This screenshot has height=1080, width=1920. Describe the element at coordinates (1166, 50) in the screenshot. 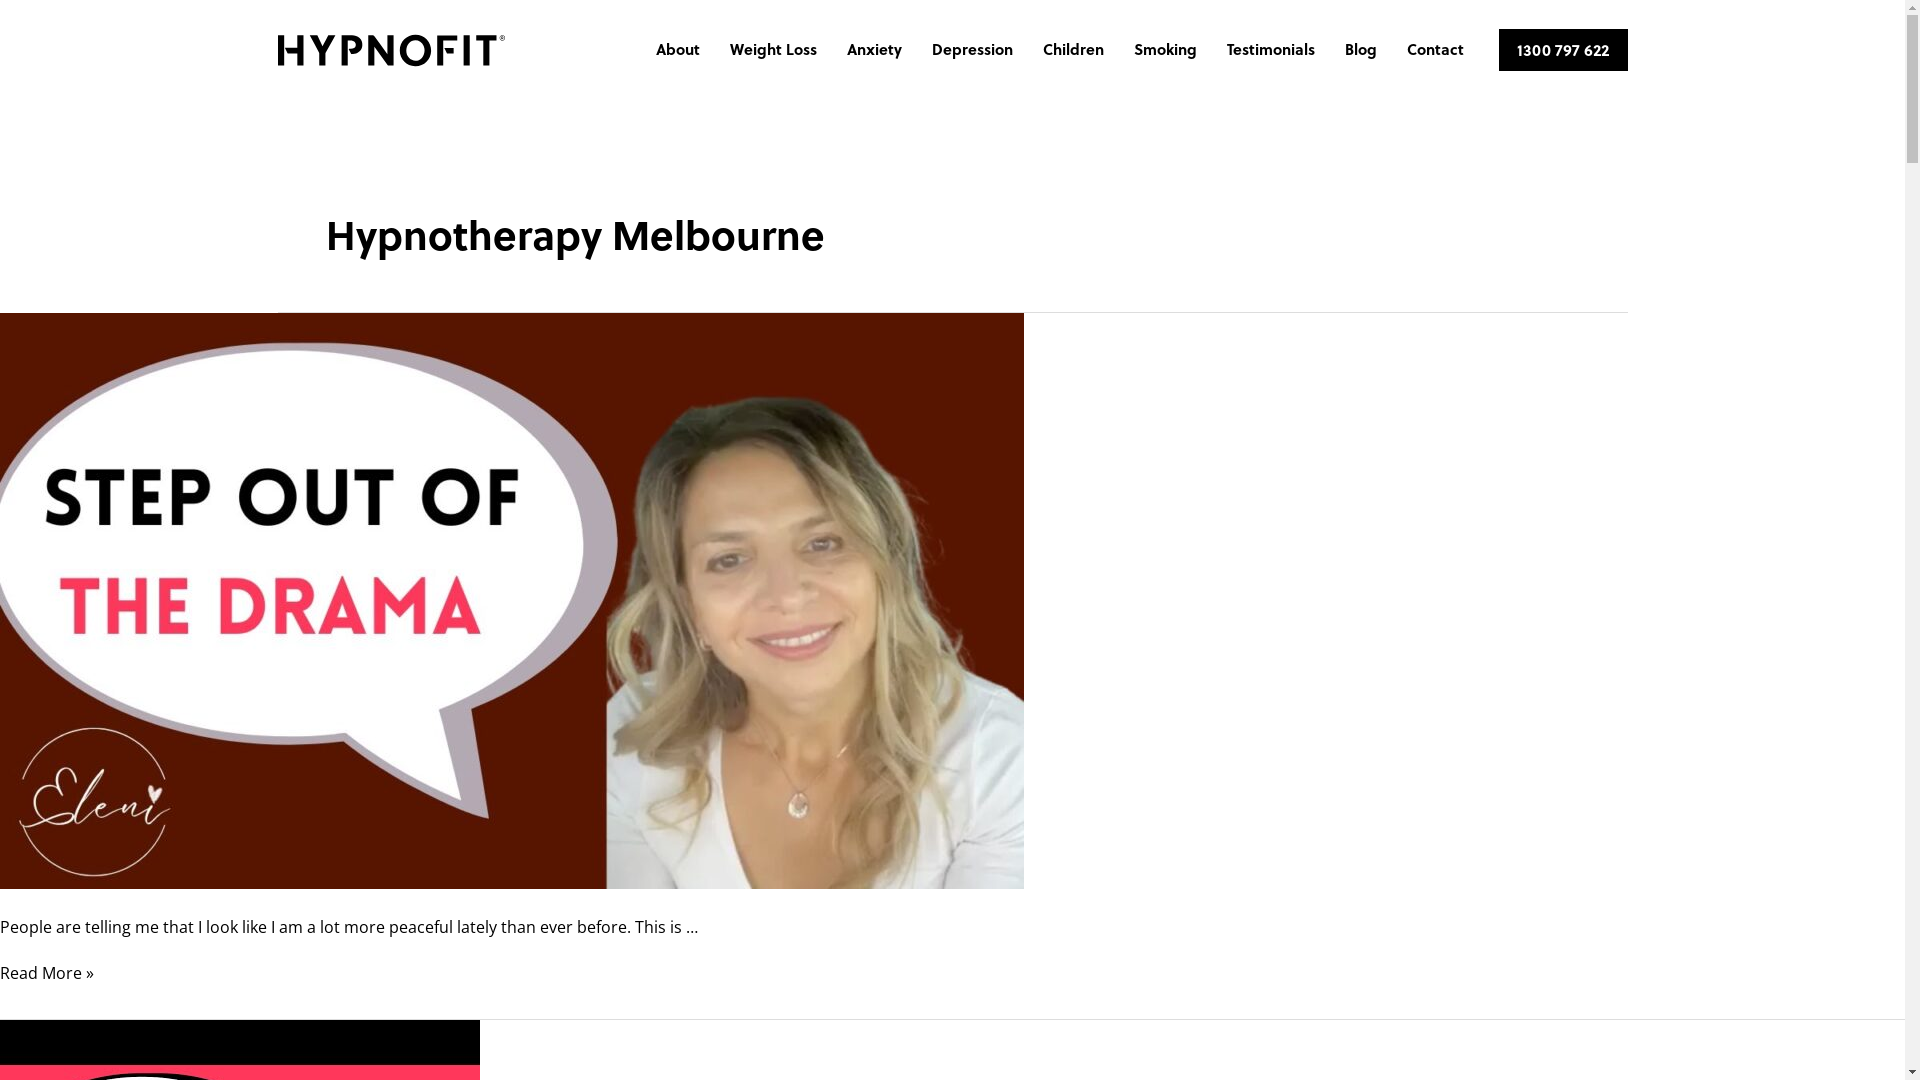

I see `Smoking` at that location.